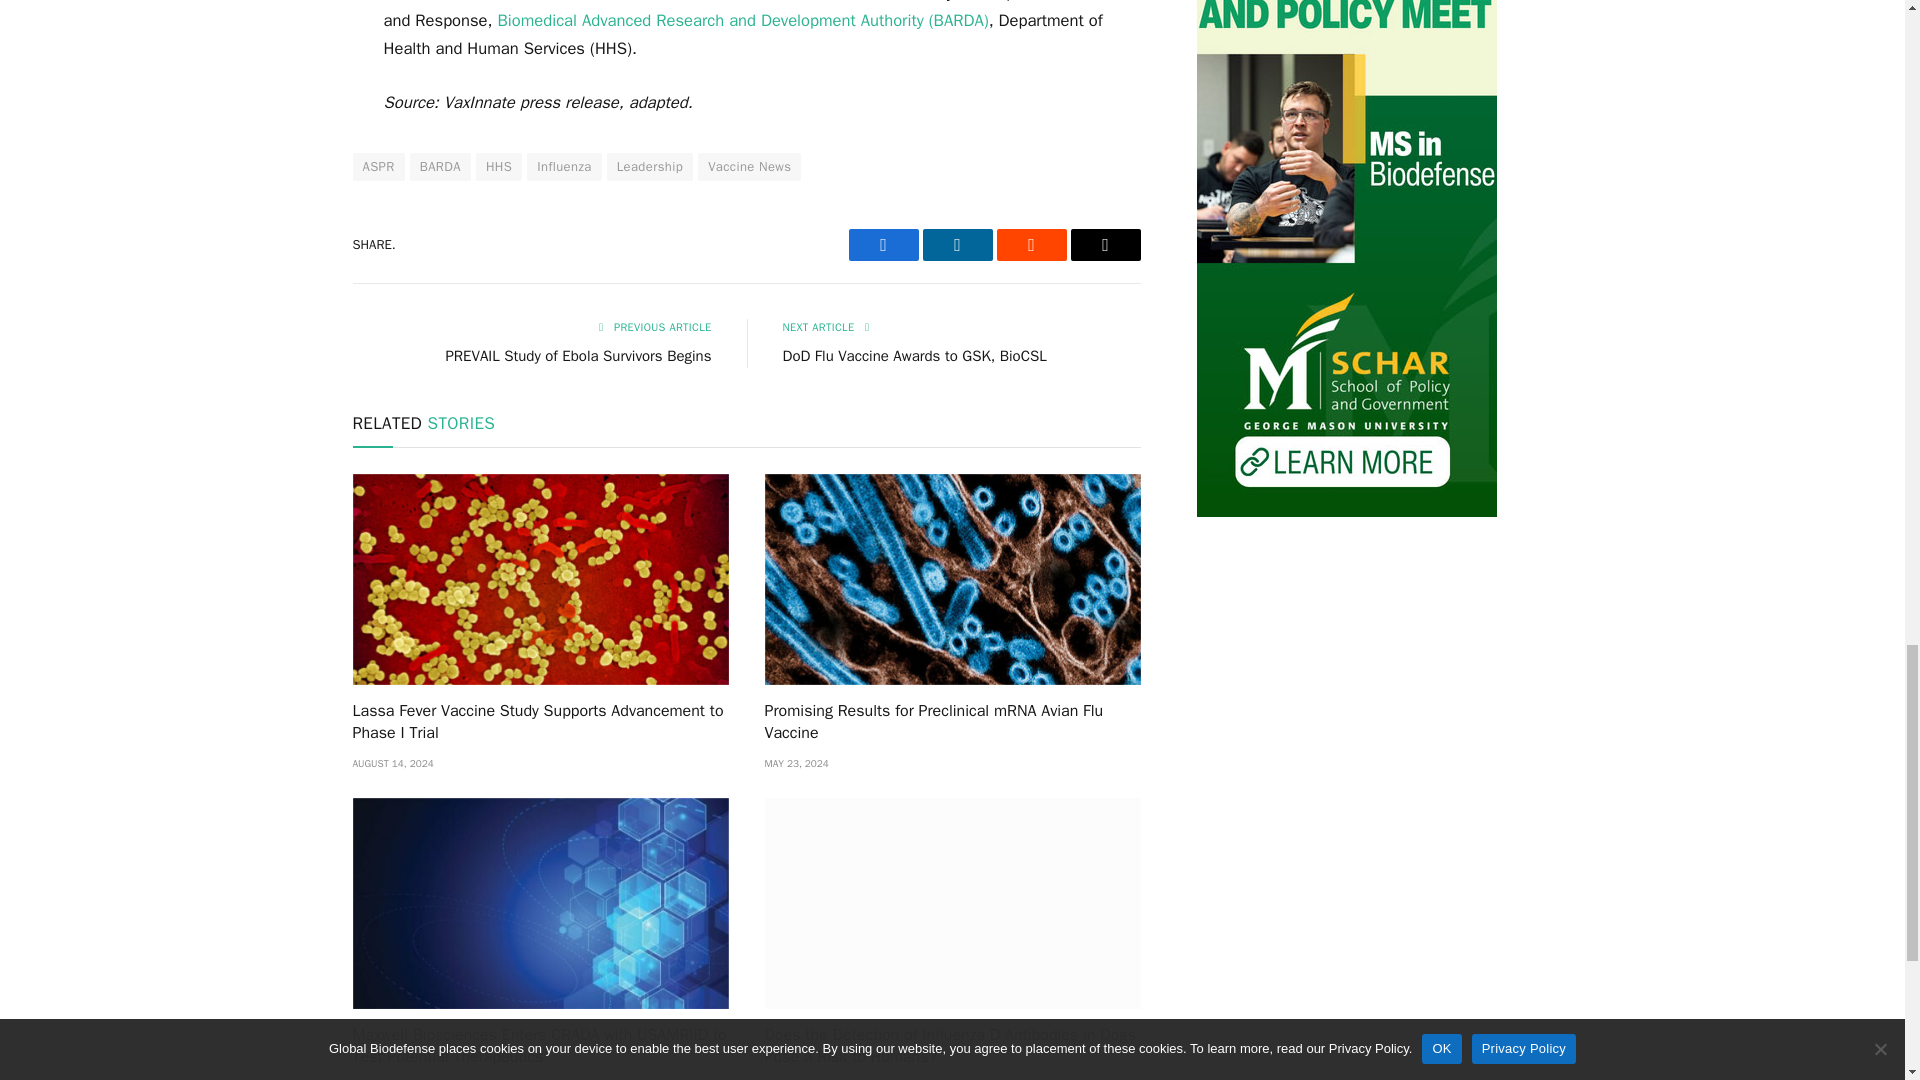 The image size is (1920, 1080). Describe the element at coordinates (749, 167) in the screenshot. I see `Vaccine News` at that location.